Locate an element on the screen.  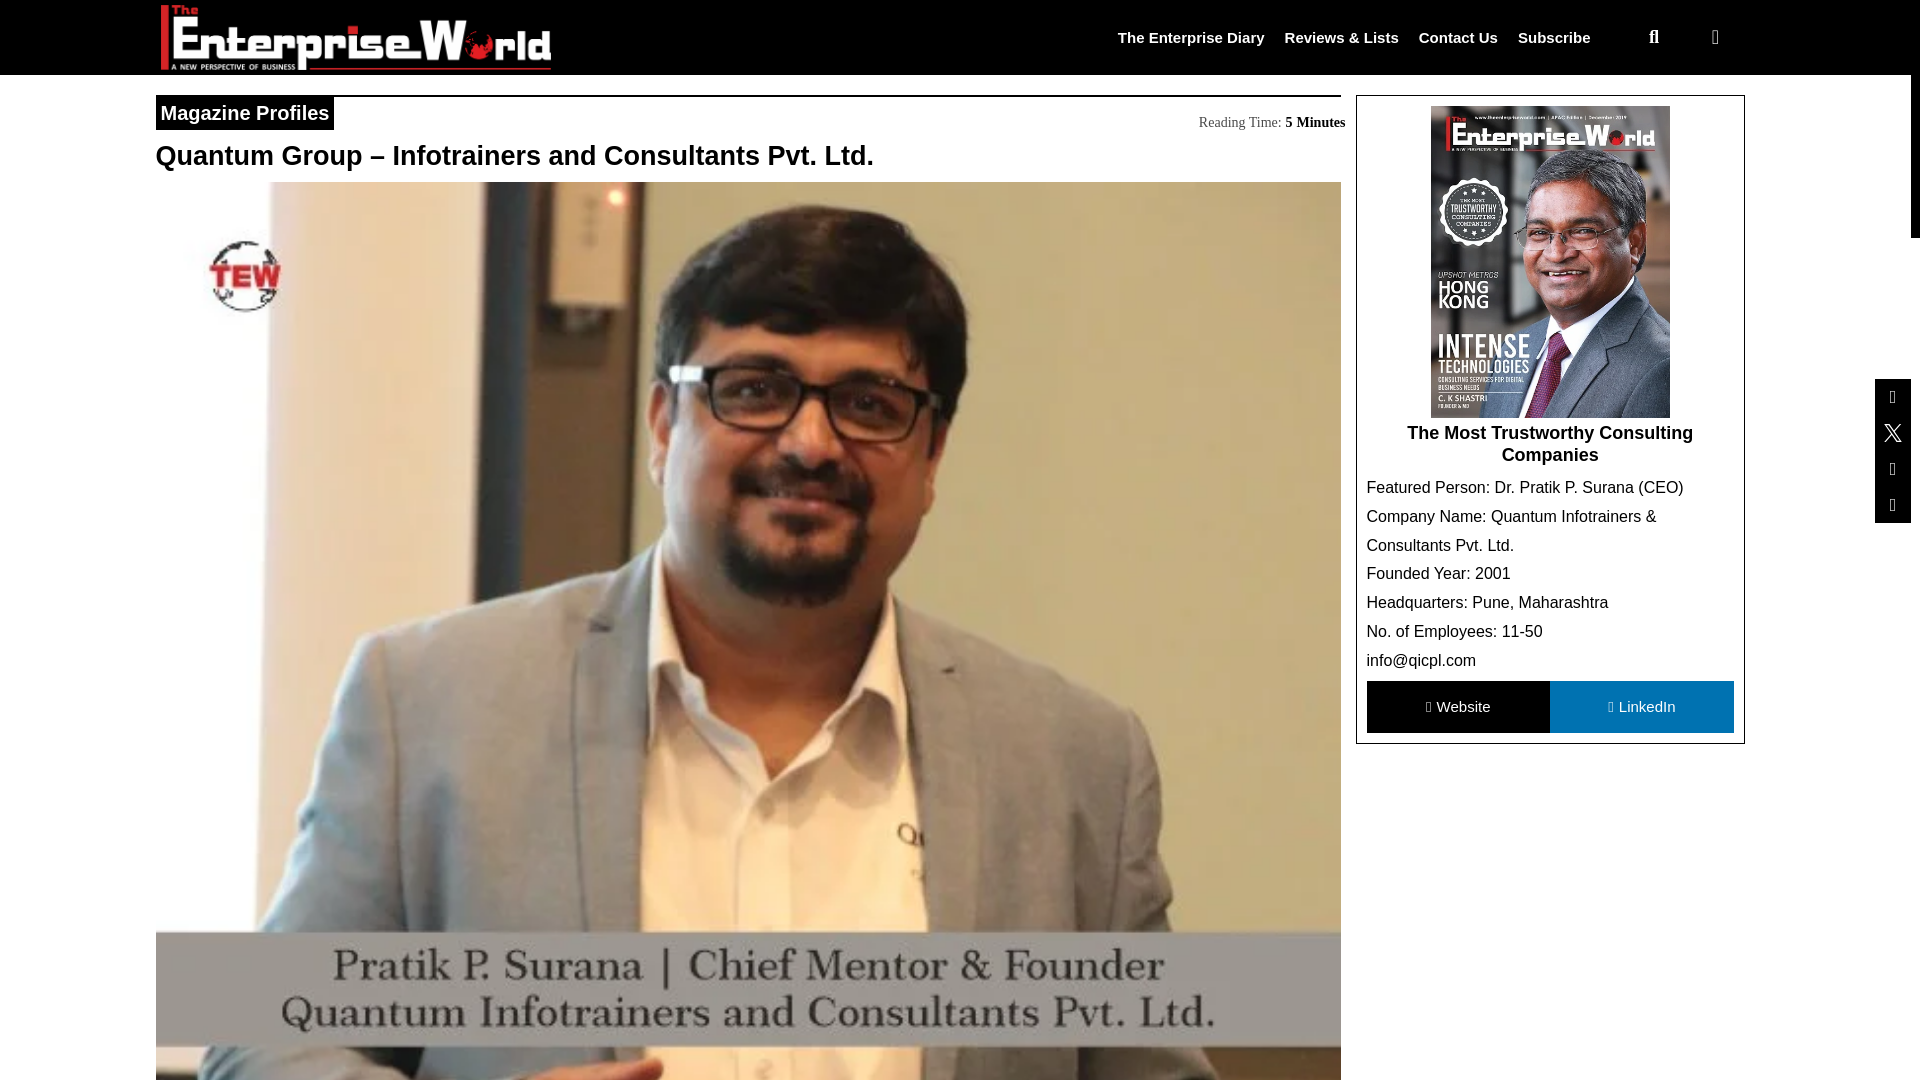
The Enterprise Diary is located at coordinates (1191, 36).